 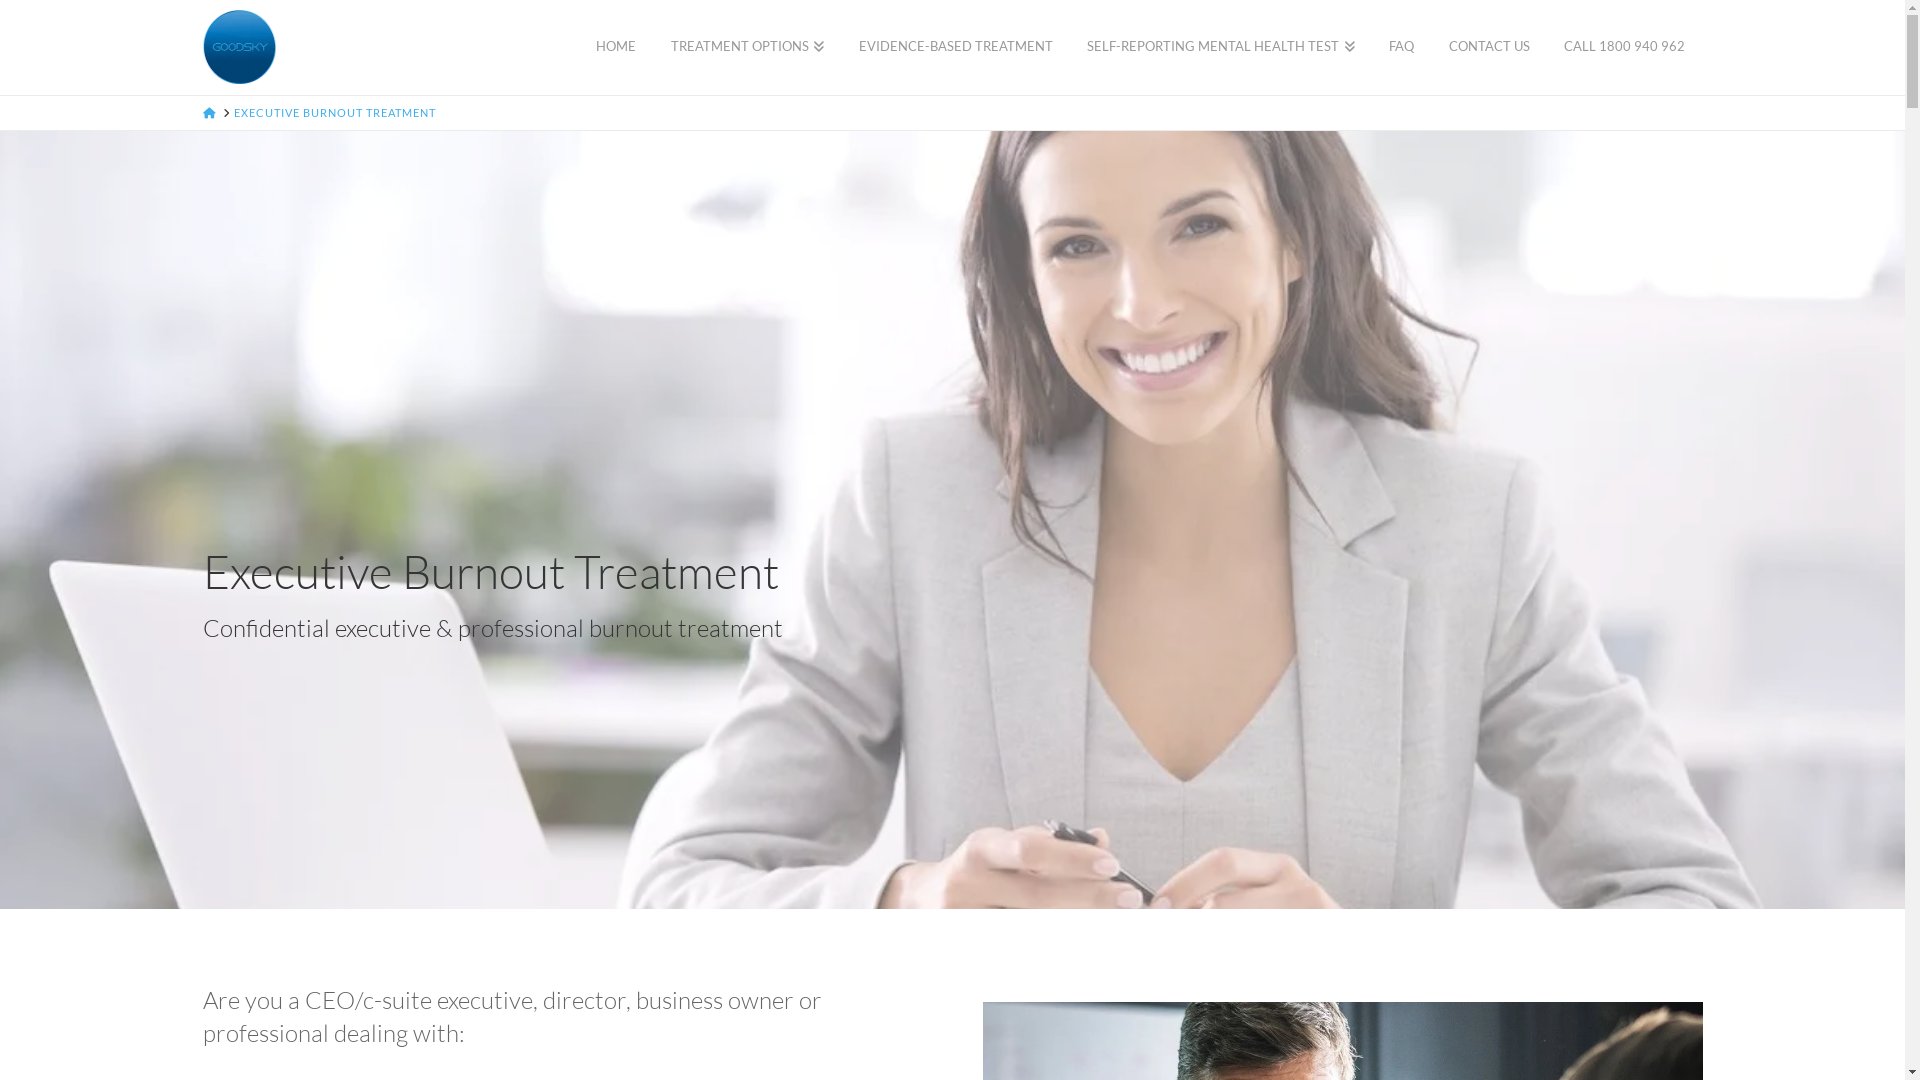 What do you see at coordinates (1402, 48) in the screenshot?
I see `FAQ` at bounding box center [1402, 48].